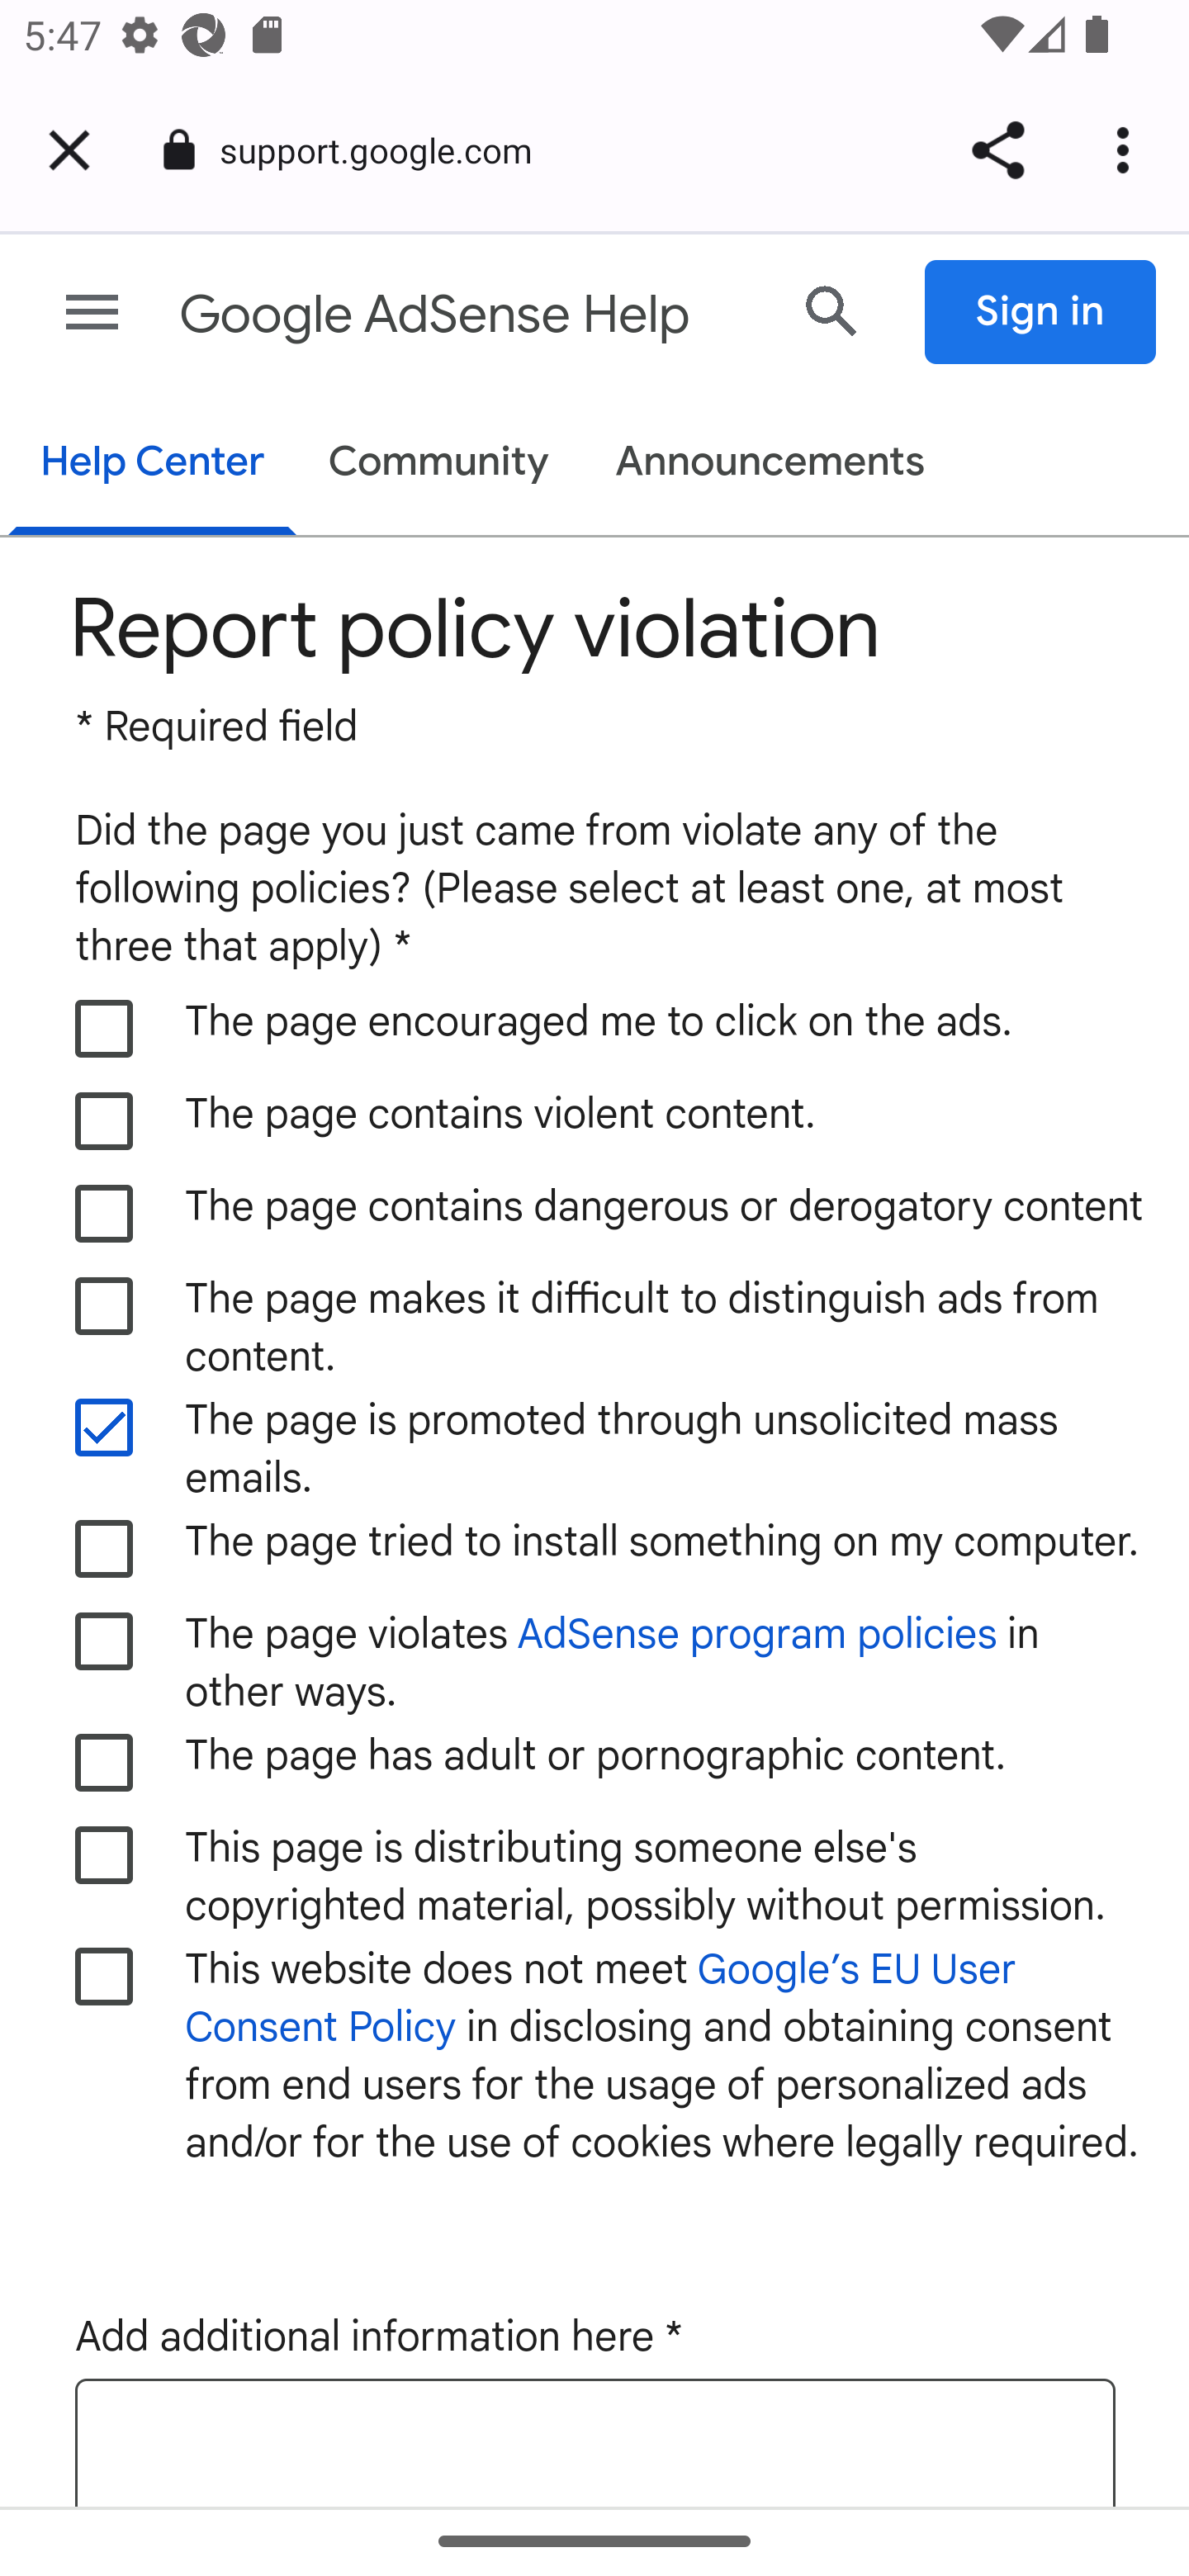 This screenshot has width=1189, height=2576. What do you see at coordinates (69, 150) in the screenshot?
I see `Close tab` at bounding box center [69, 150].